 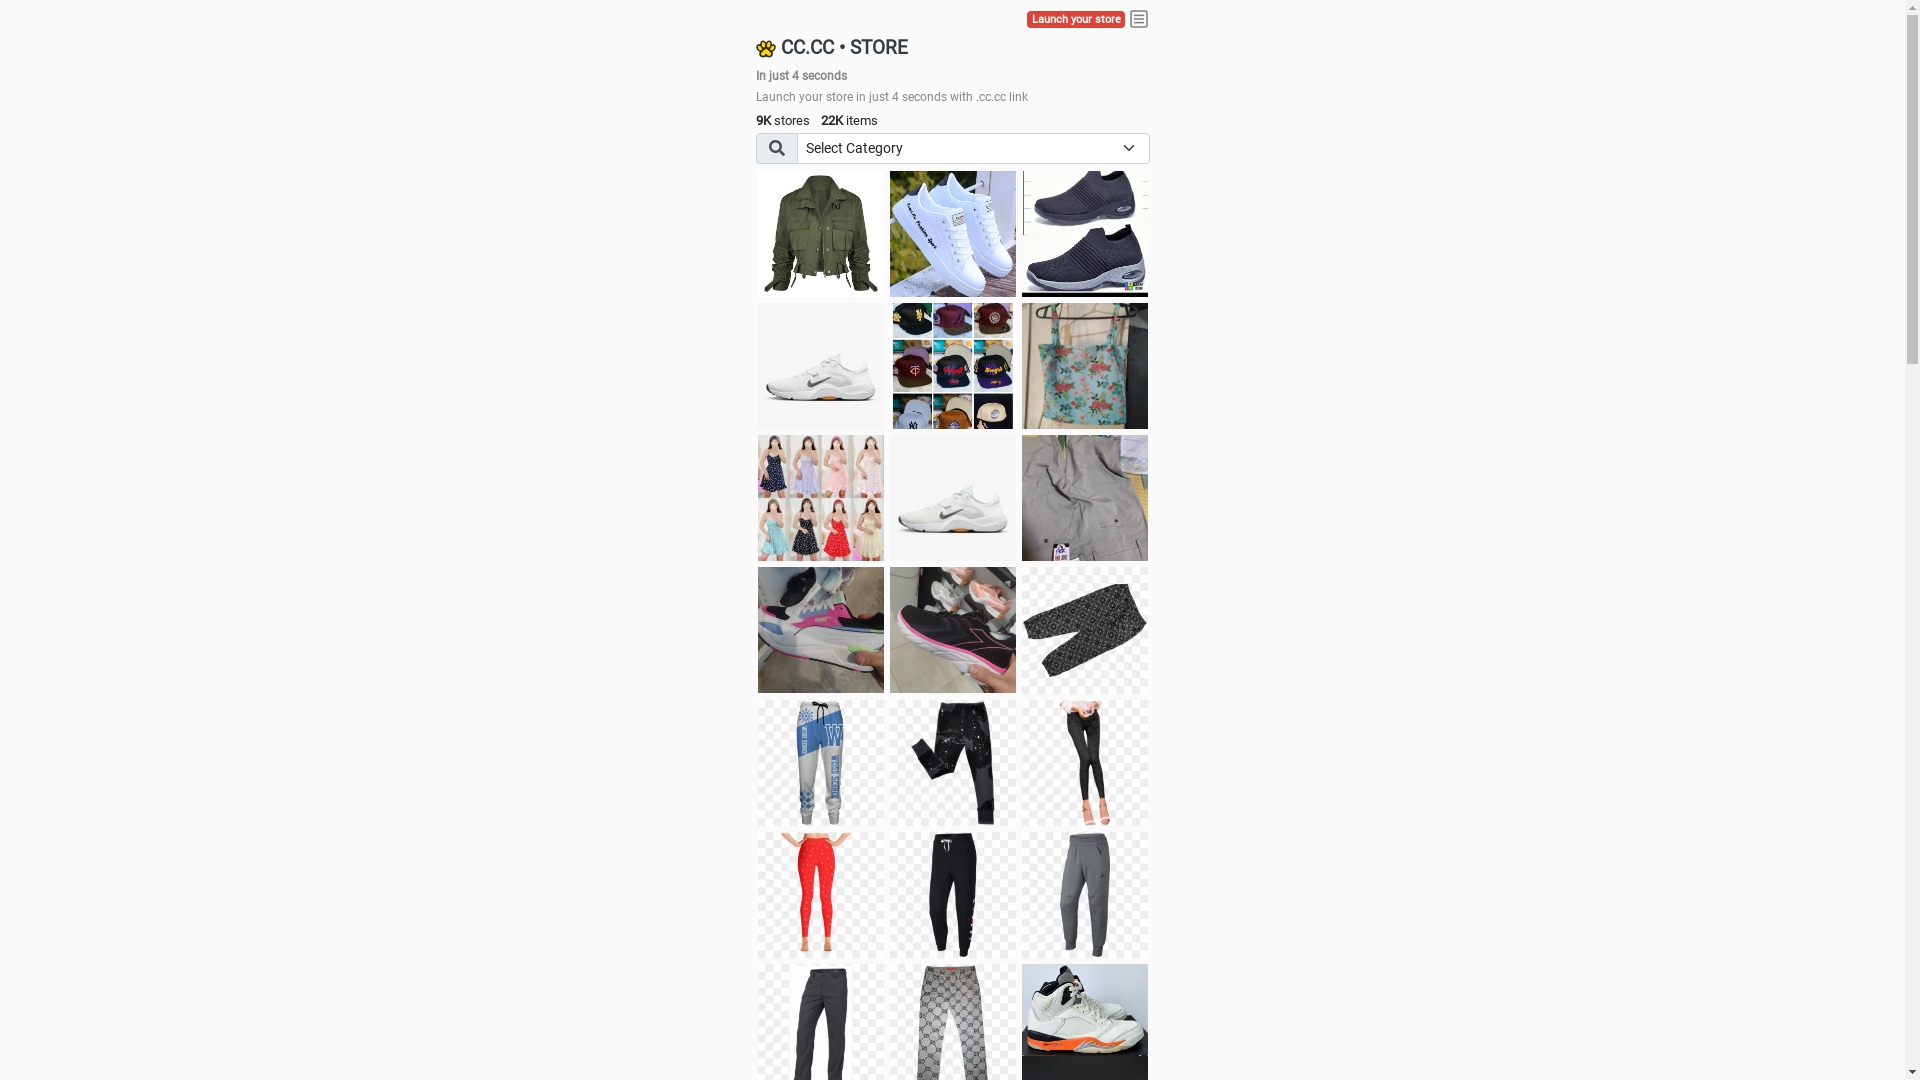 What do you see at coordinates (821, 763) in the screenshot?
I see `Pant` at bounding box center [821, 763].